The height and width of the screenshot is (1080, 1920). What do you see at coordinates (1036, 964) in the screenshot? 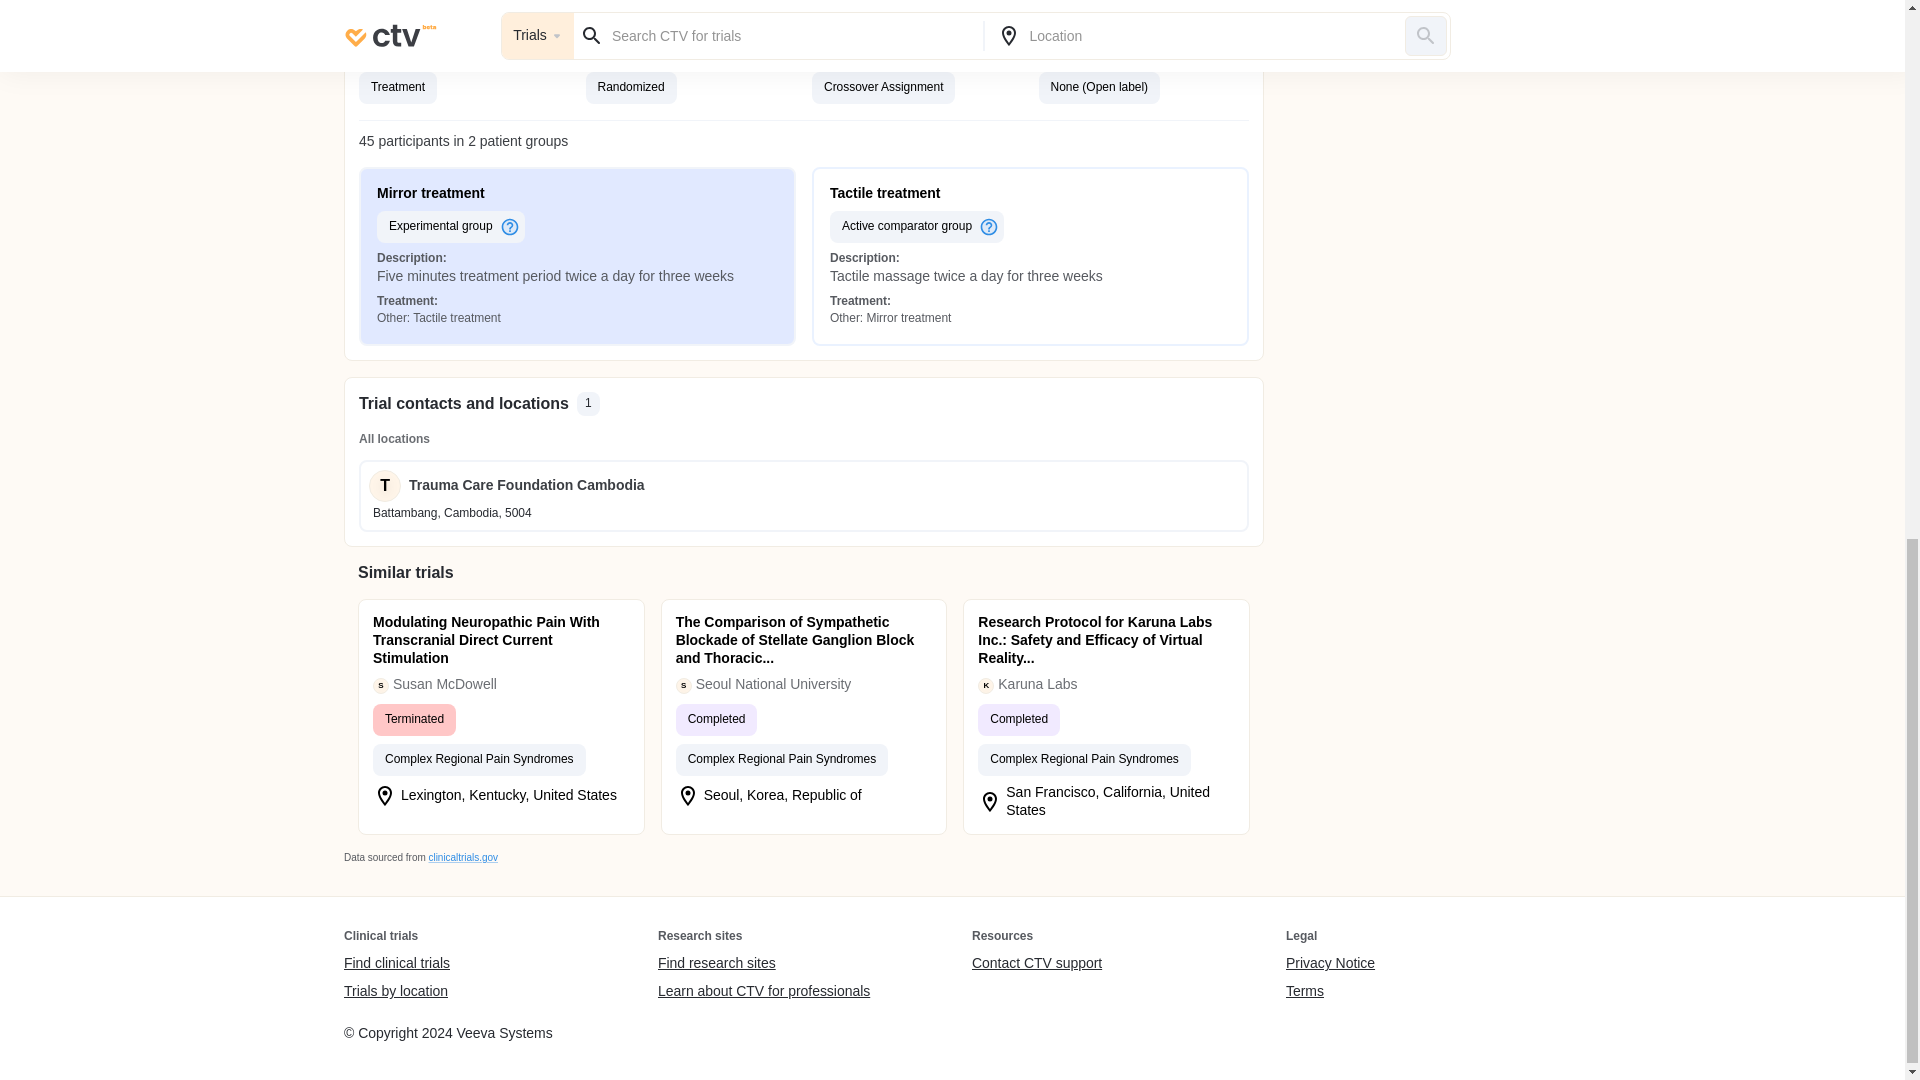
I see `Contact CTV support` at bounding box center [1036, 964].